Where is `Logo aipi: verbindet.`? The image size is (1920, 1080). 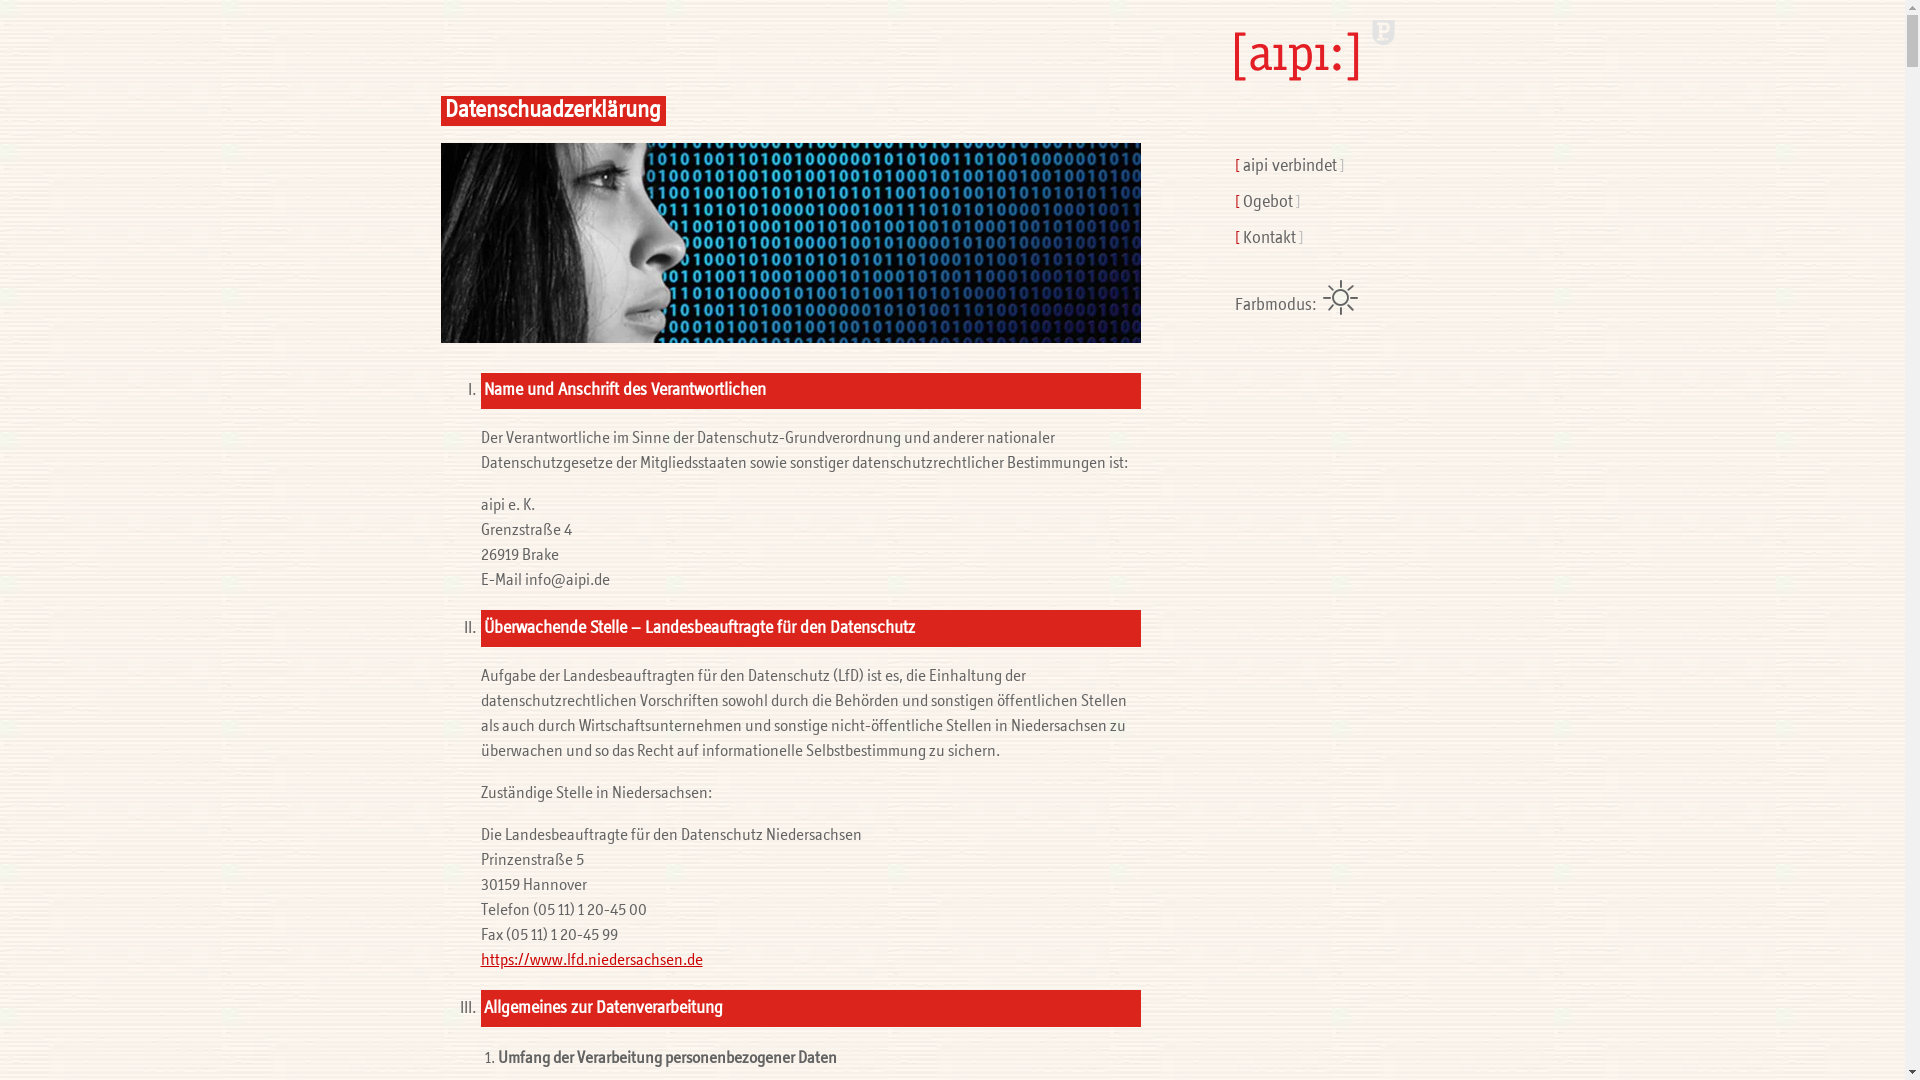 Logo aipi: verbindet. is located at coordinates (1334, 66).